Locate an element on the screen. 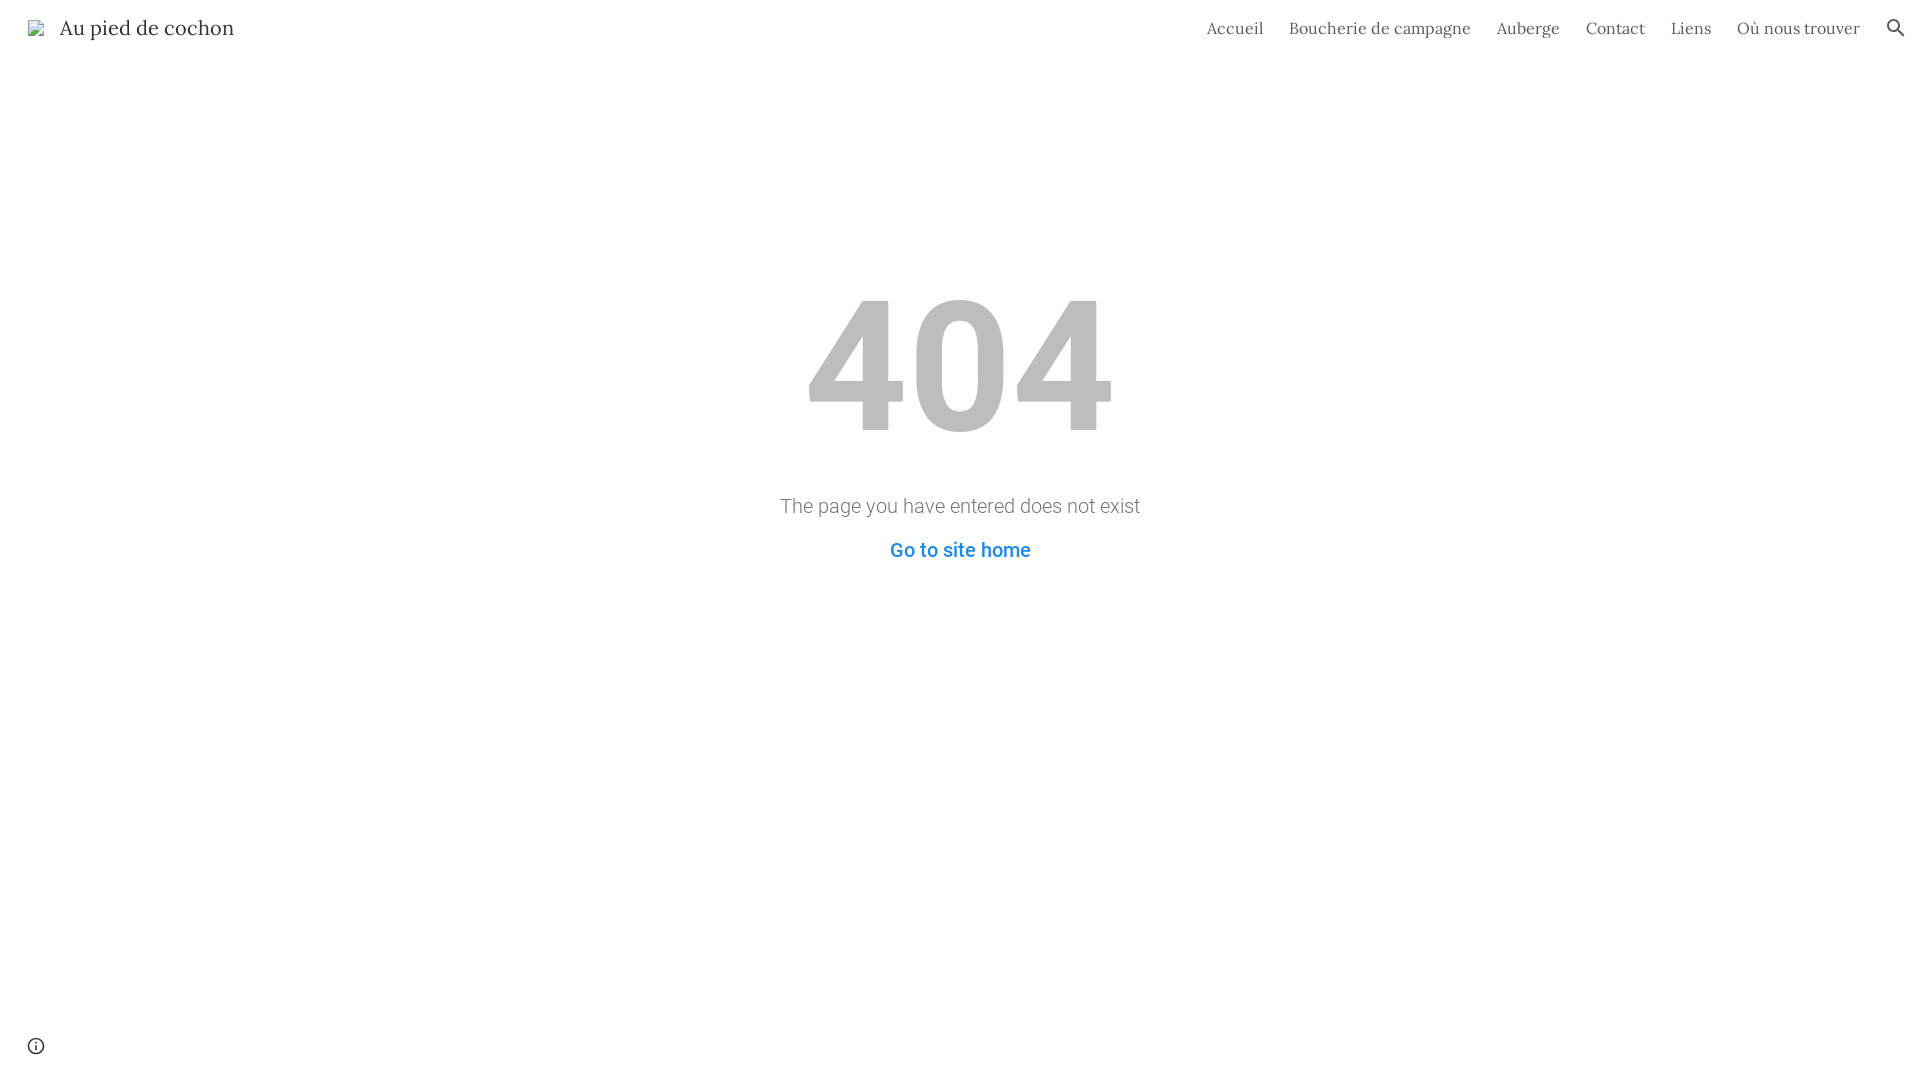  Accueil is located at coordinates (1235, 28).